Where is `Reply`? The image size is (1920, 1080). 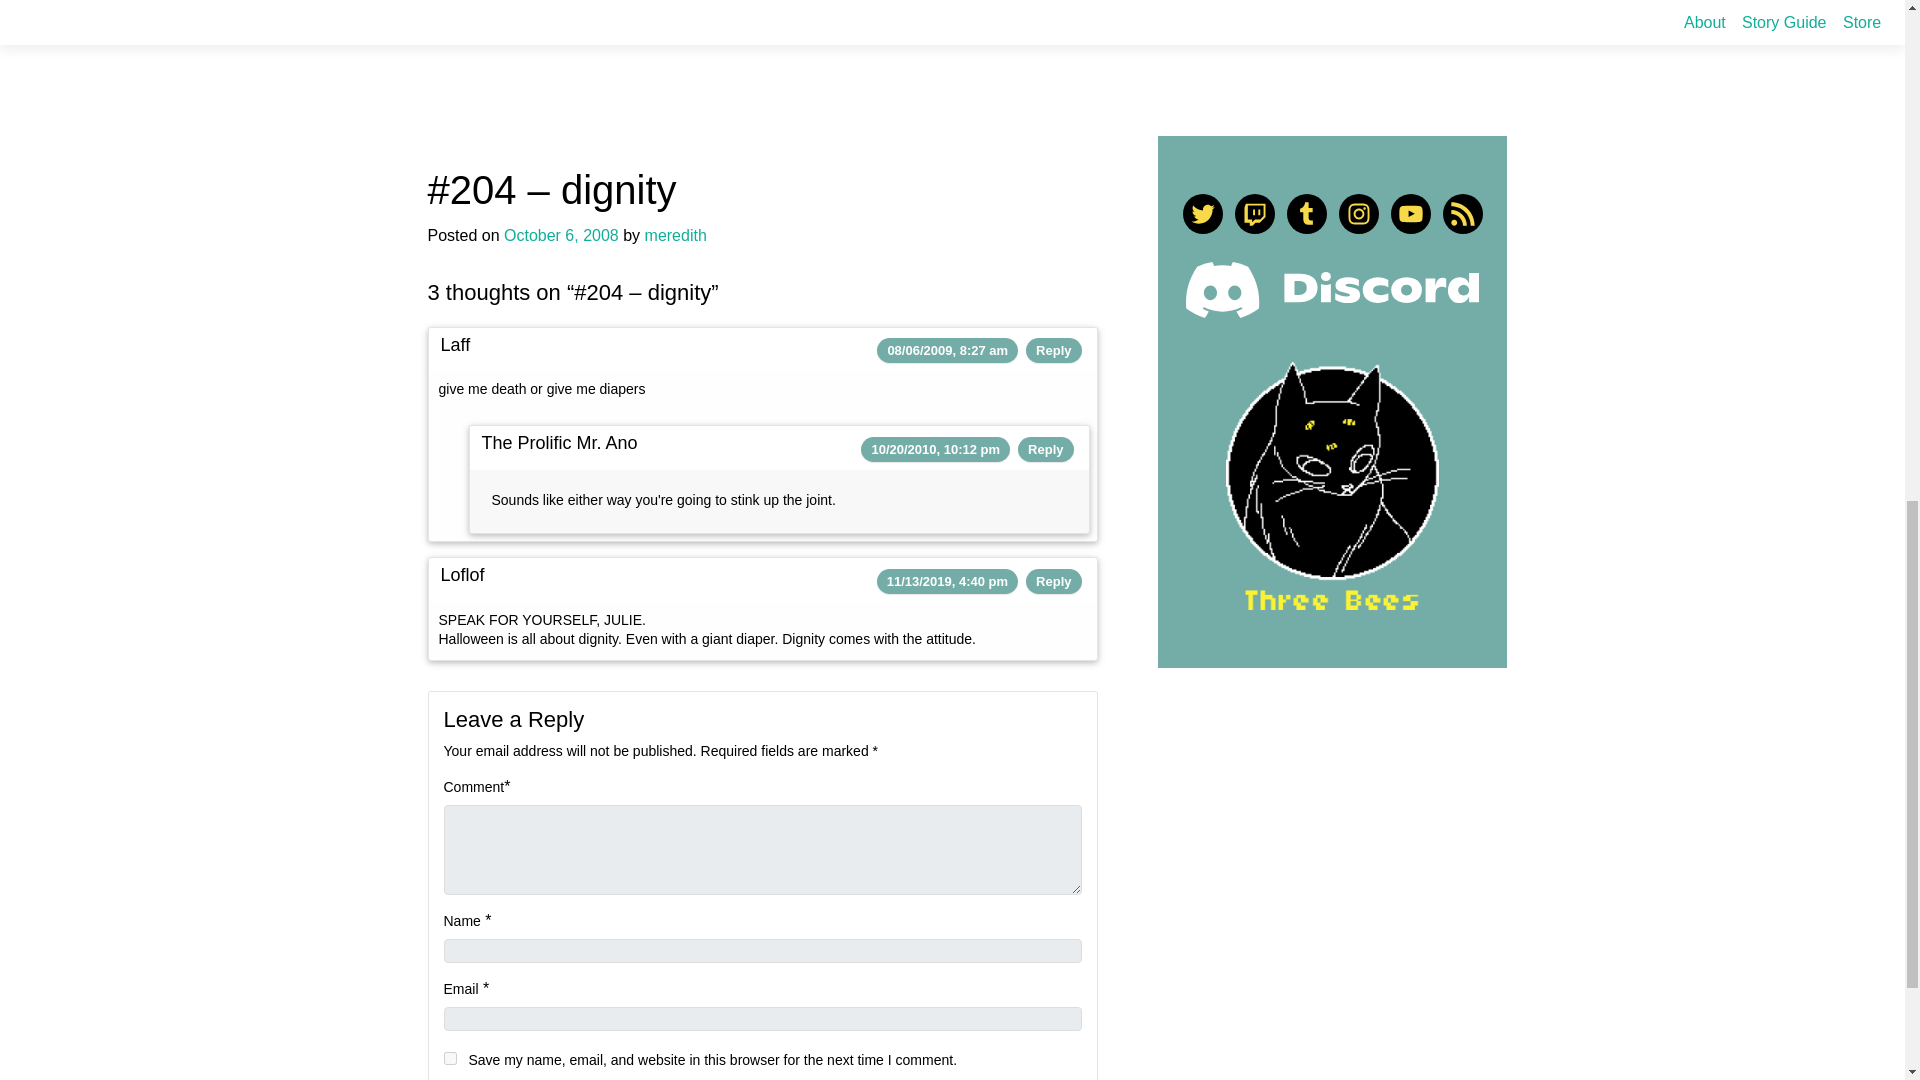 Reply is located at coordinates (1054, 580).